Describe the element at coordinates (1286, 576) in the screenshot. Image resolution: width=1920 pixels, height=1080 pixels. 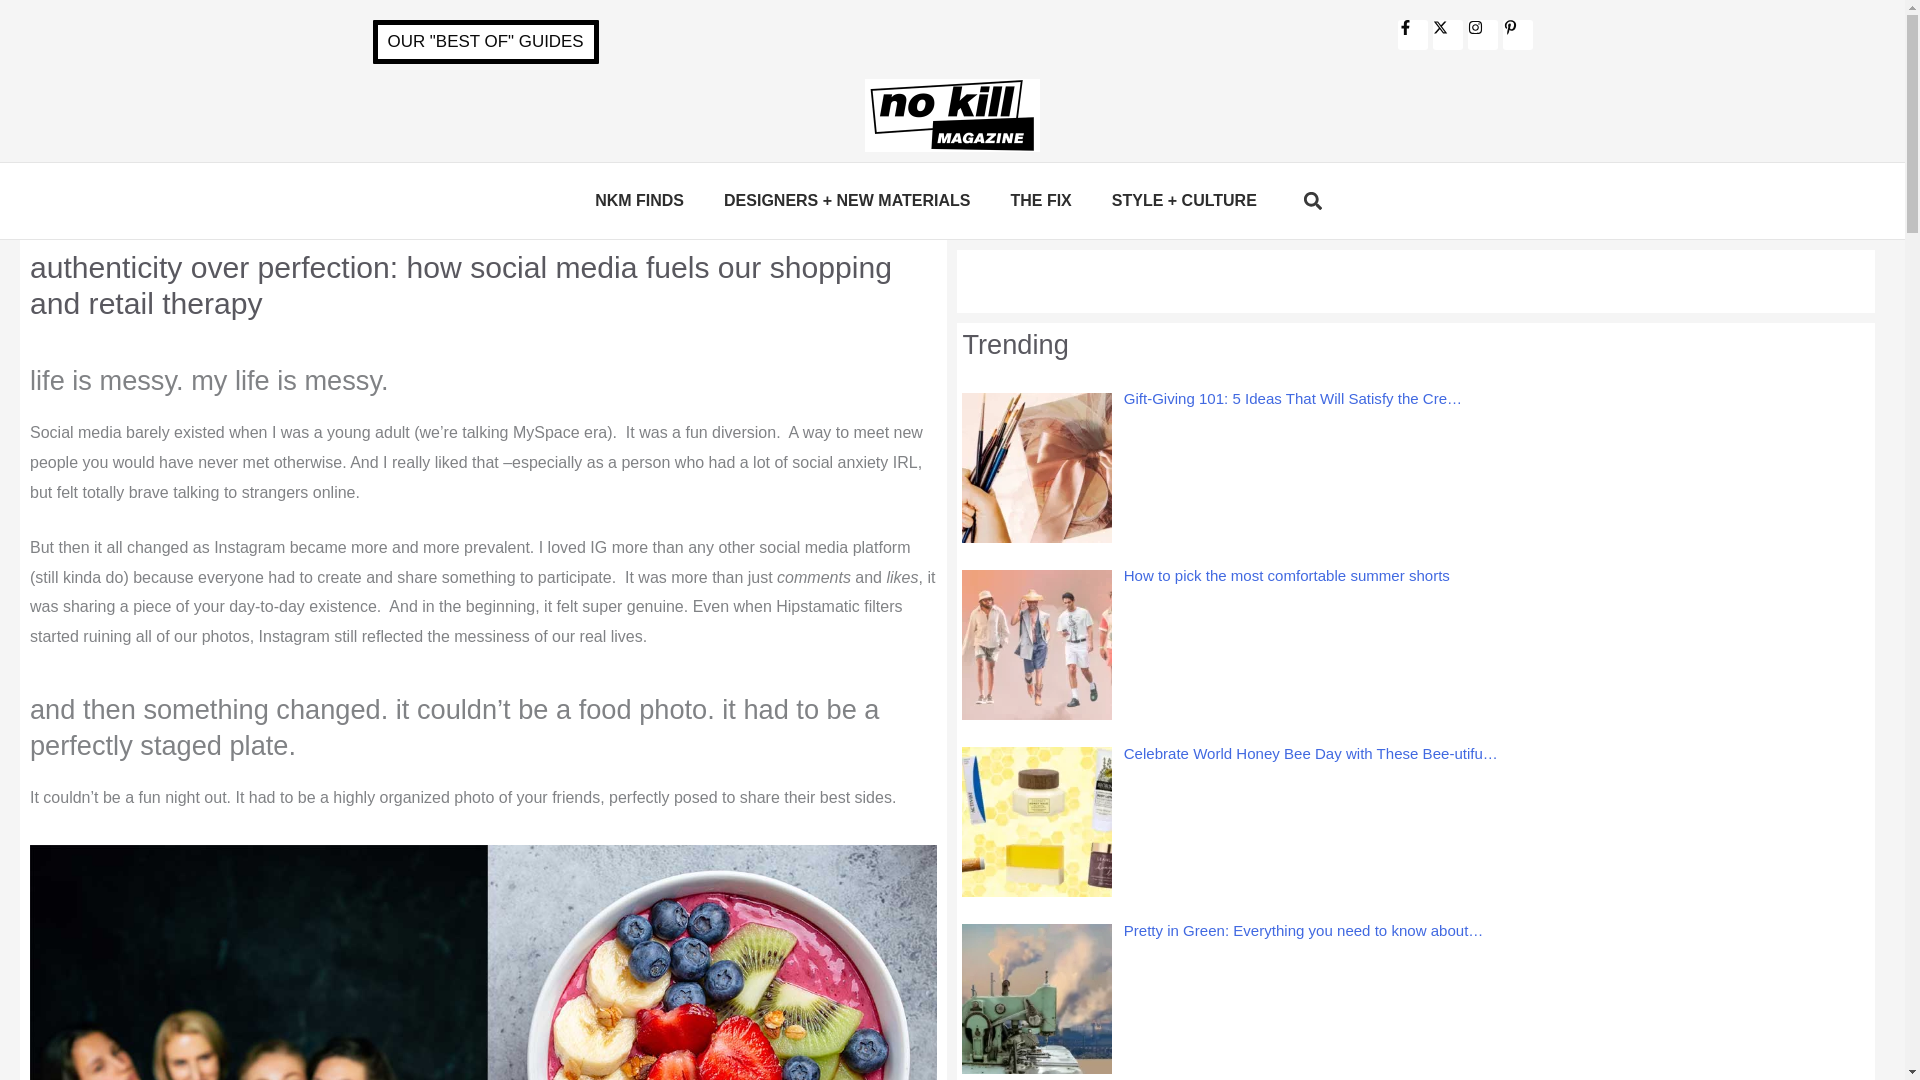
I see `How to pick the most comfortable summer shorts` at that location.